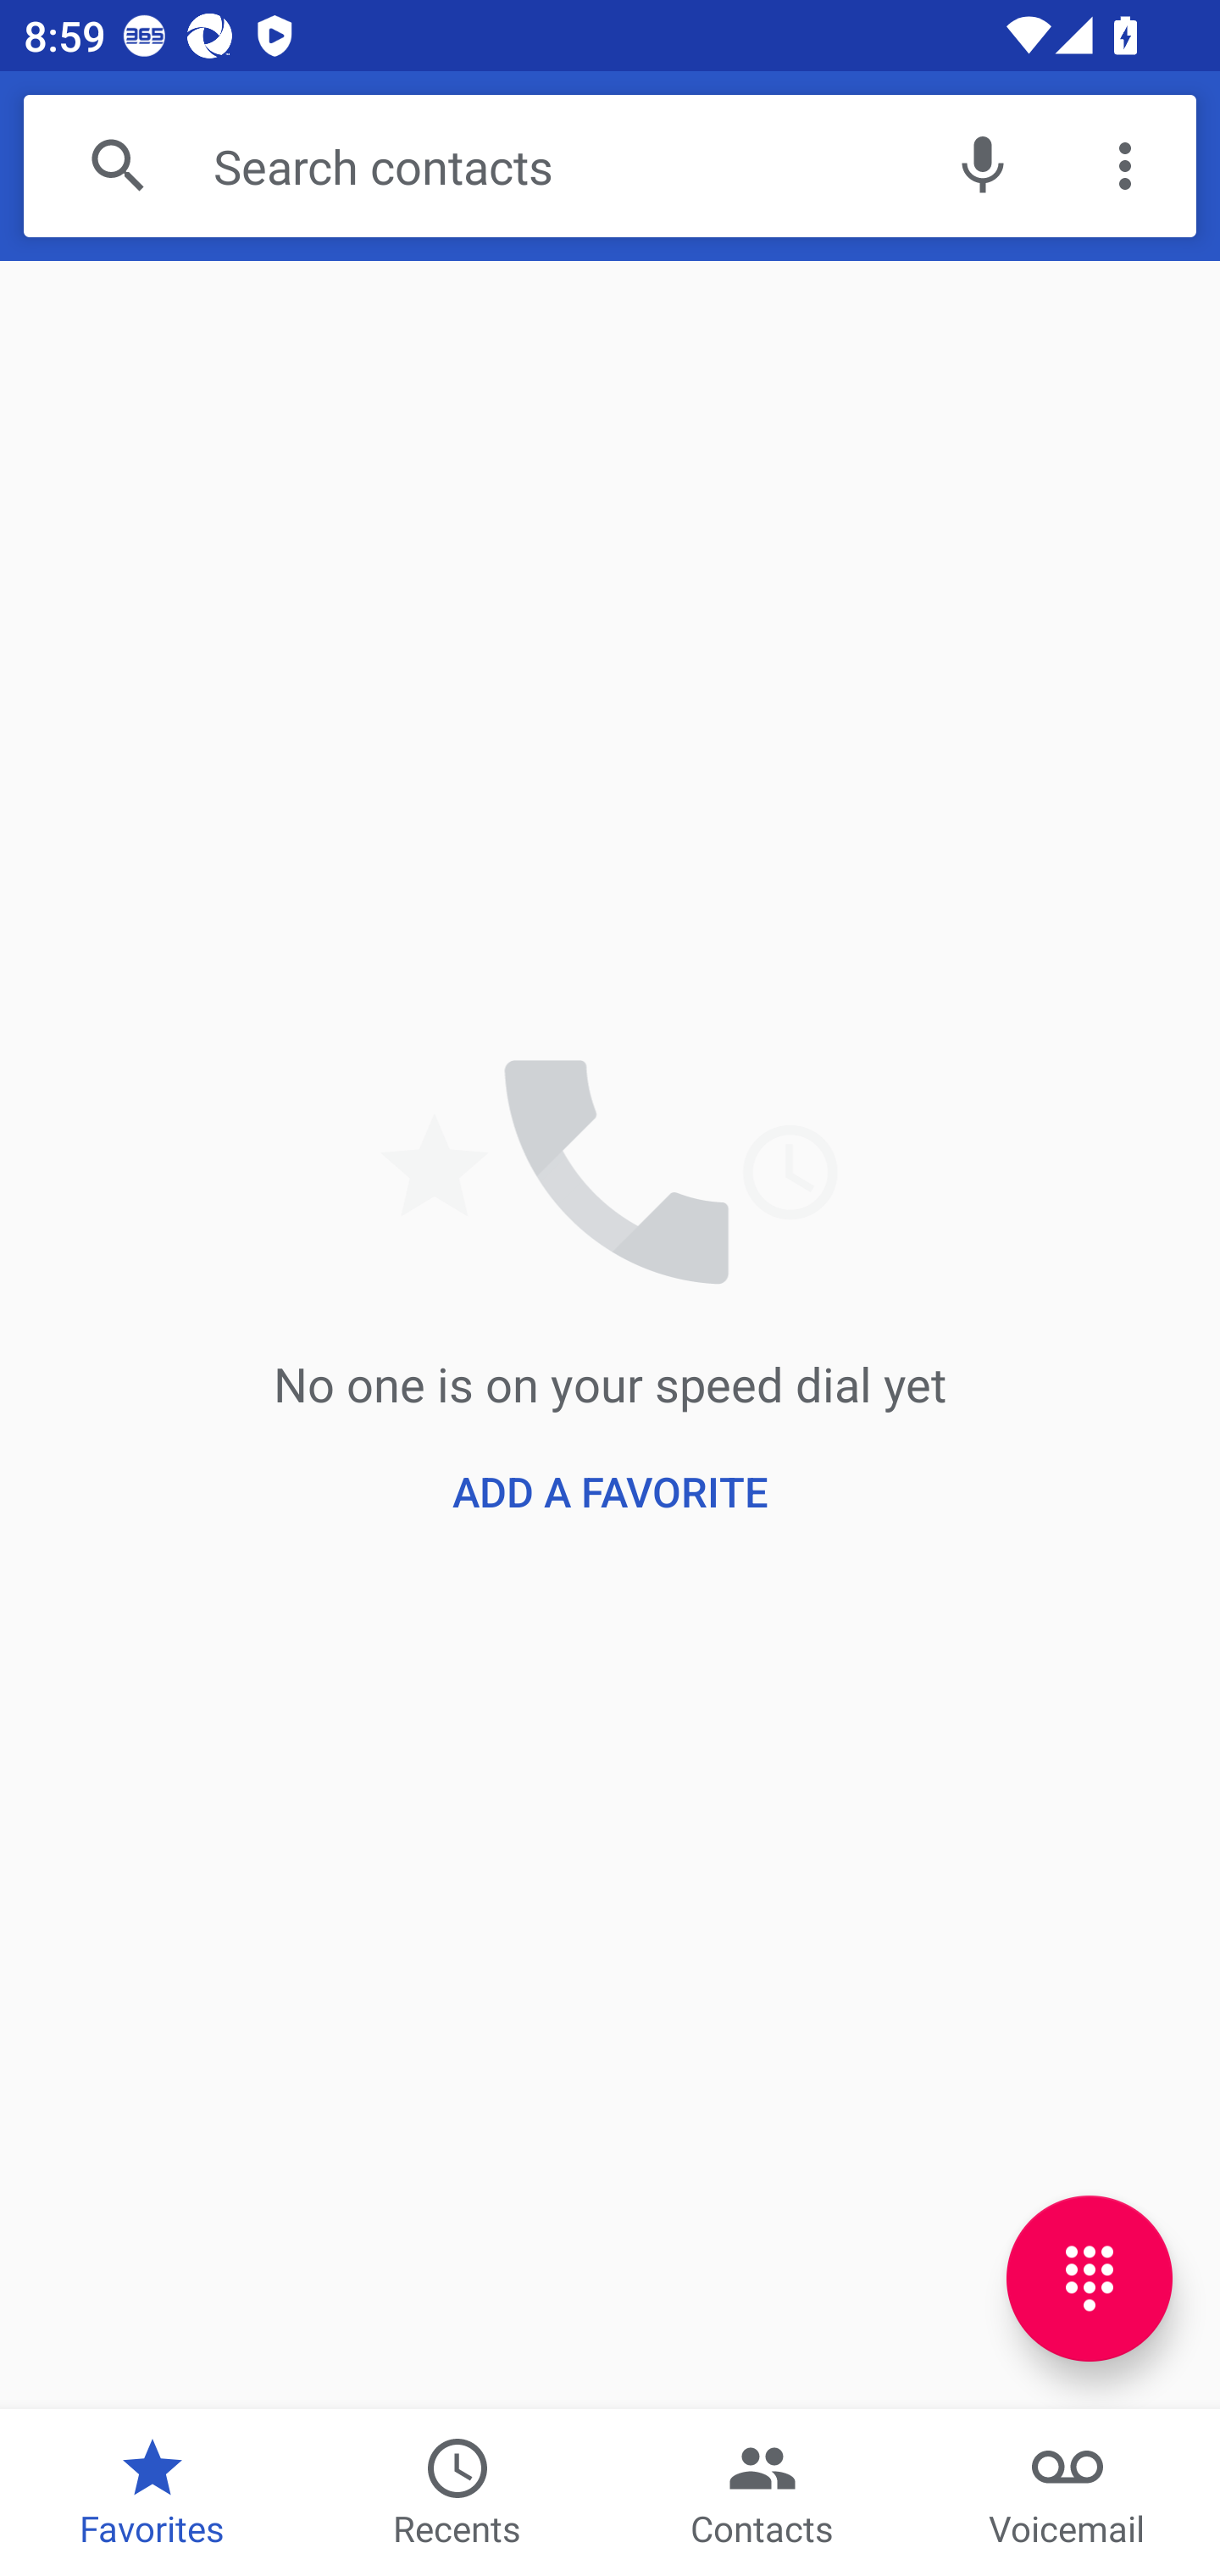 The width and height of the screenshot is (1220, 2576). I want to click on Recents, so click(457, 2492).